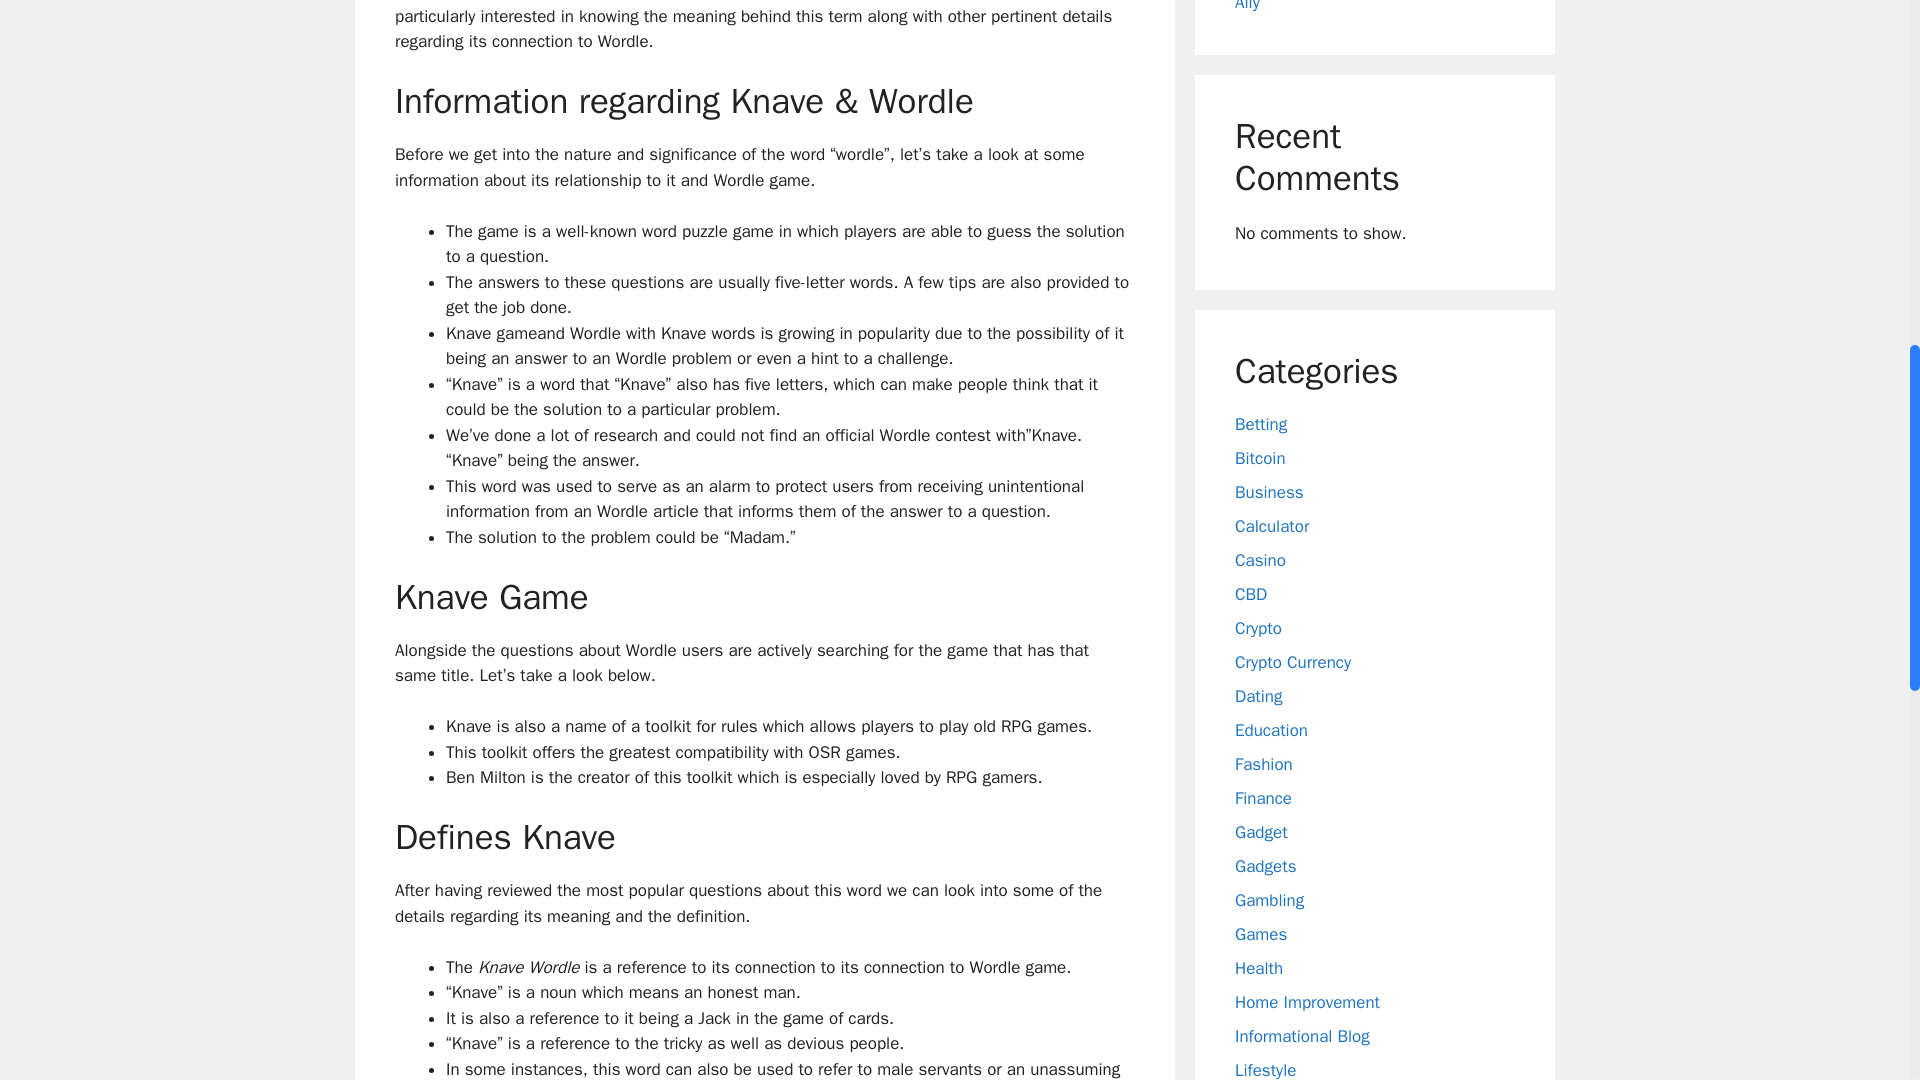 The height and width of the screenshot is (1080, 1920). What do you see at coordinates (1272, 526) in the screenshot?
I see `Calculator` at bounding box center [1272, 526].